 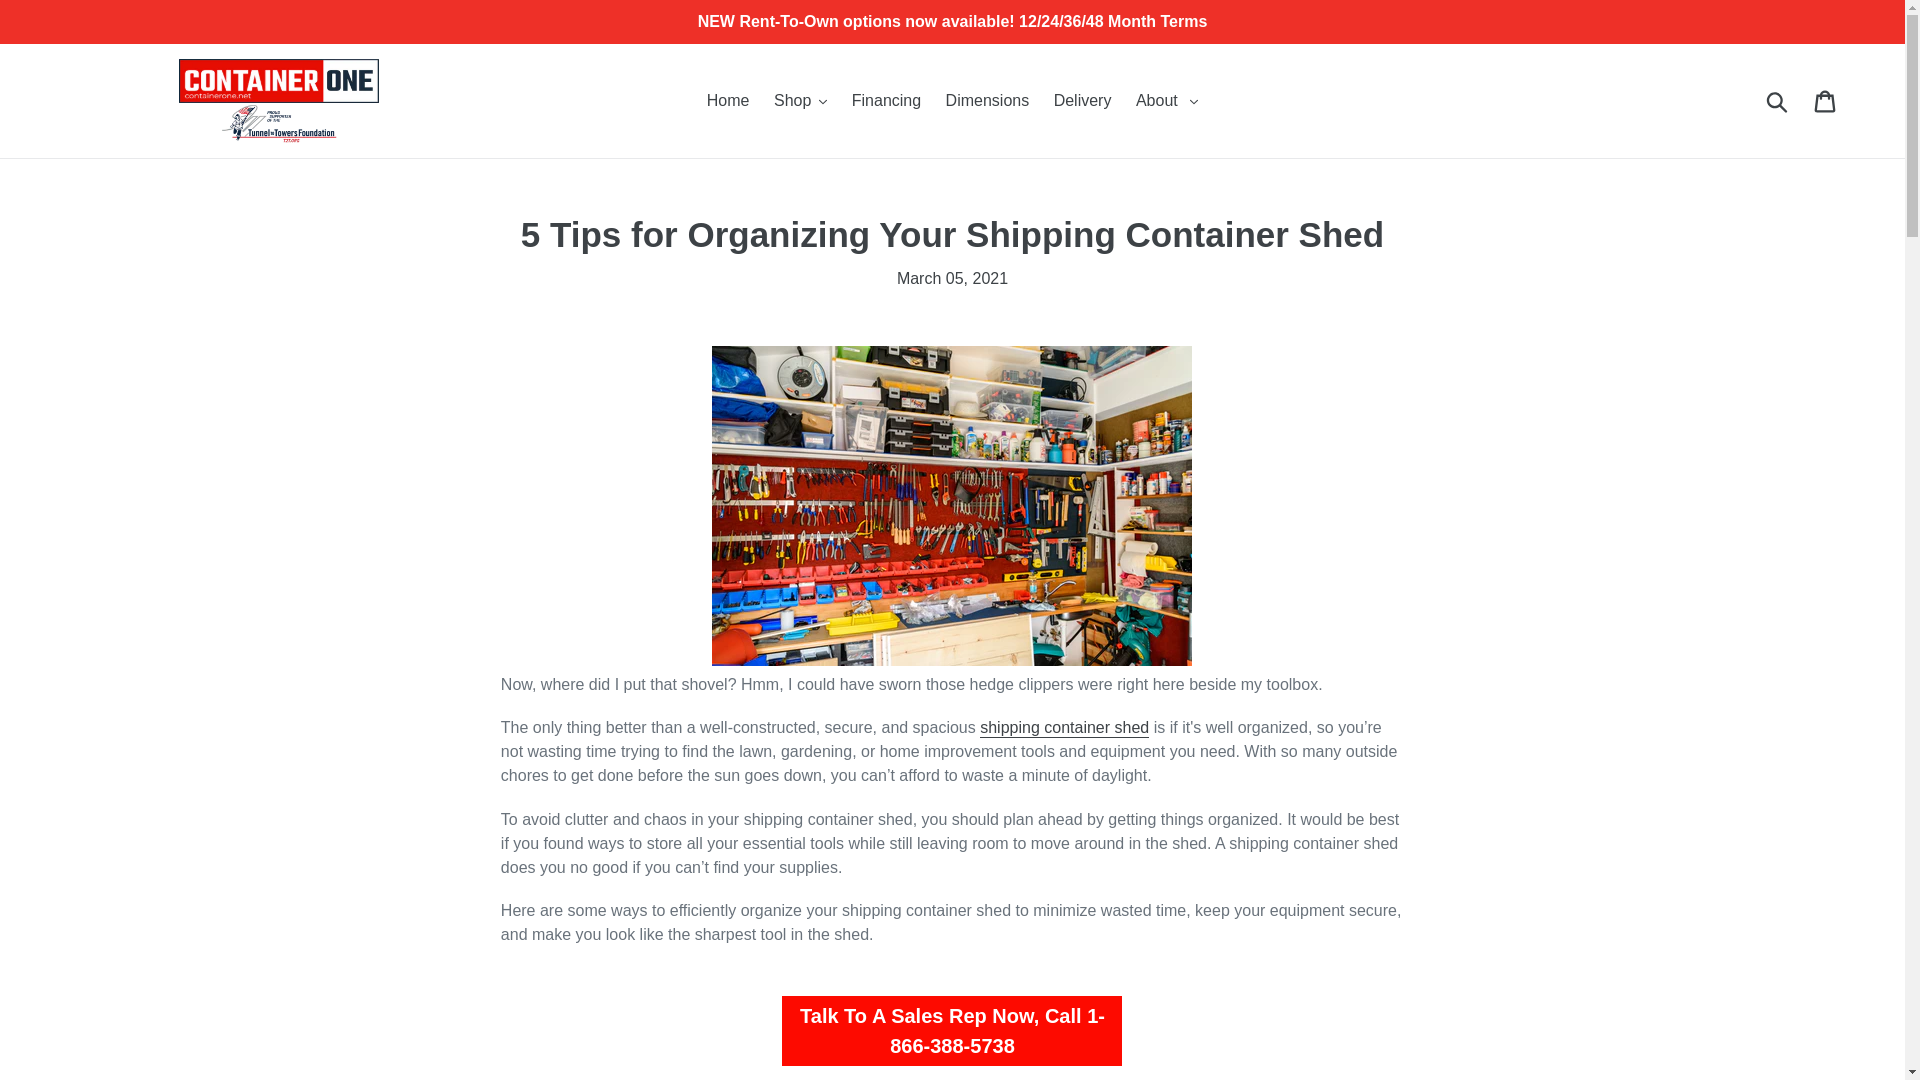 What do you see at coordinates (988, 100) in the screenshot?
I see `Dimensions` at bounding box center [988, 100].